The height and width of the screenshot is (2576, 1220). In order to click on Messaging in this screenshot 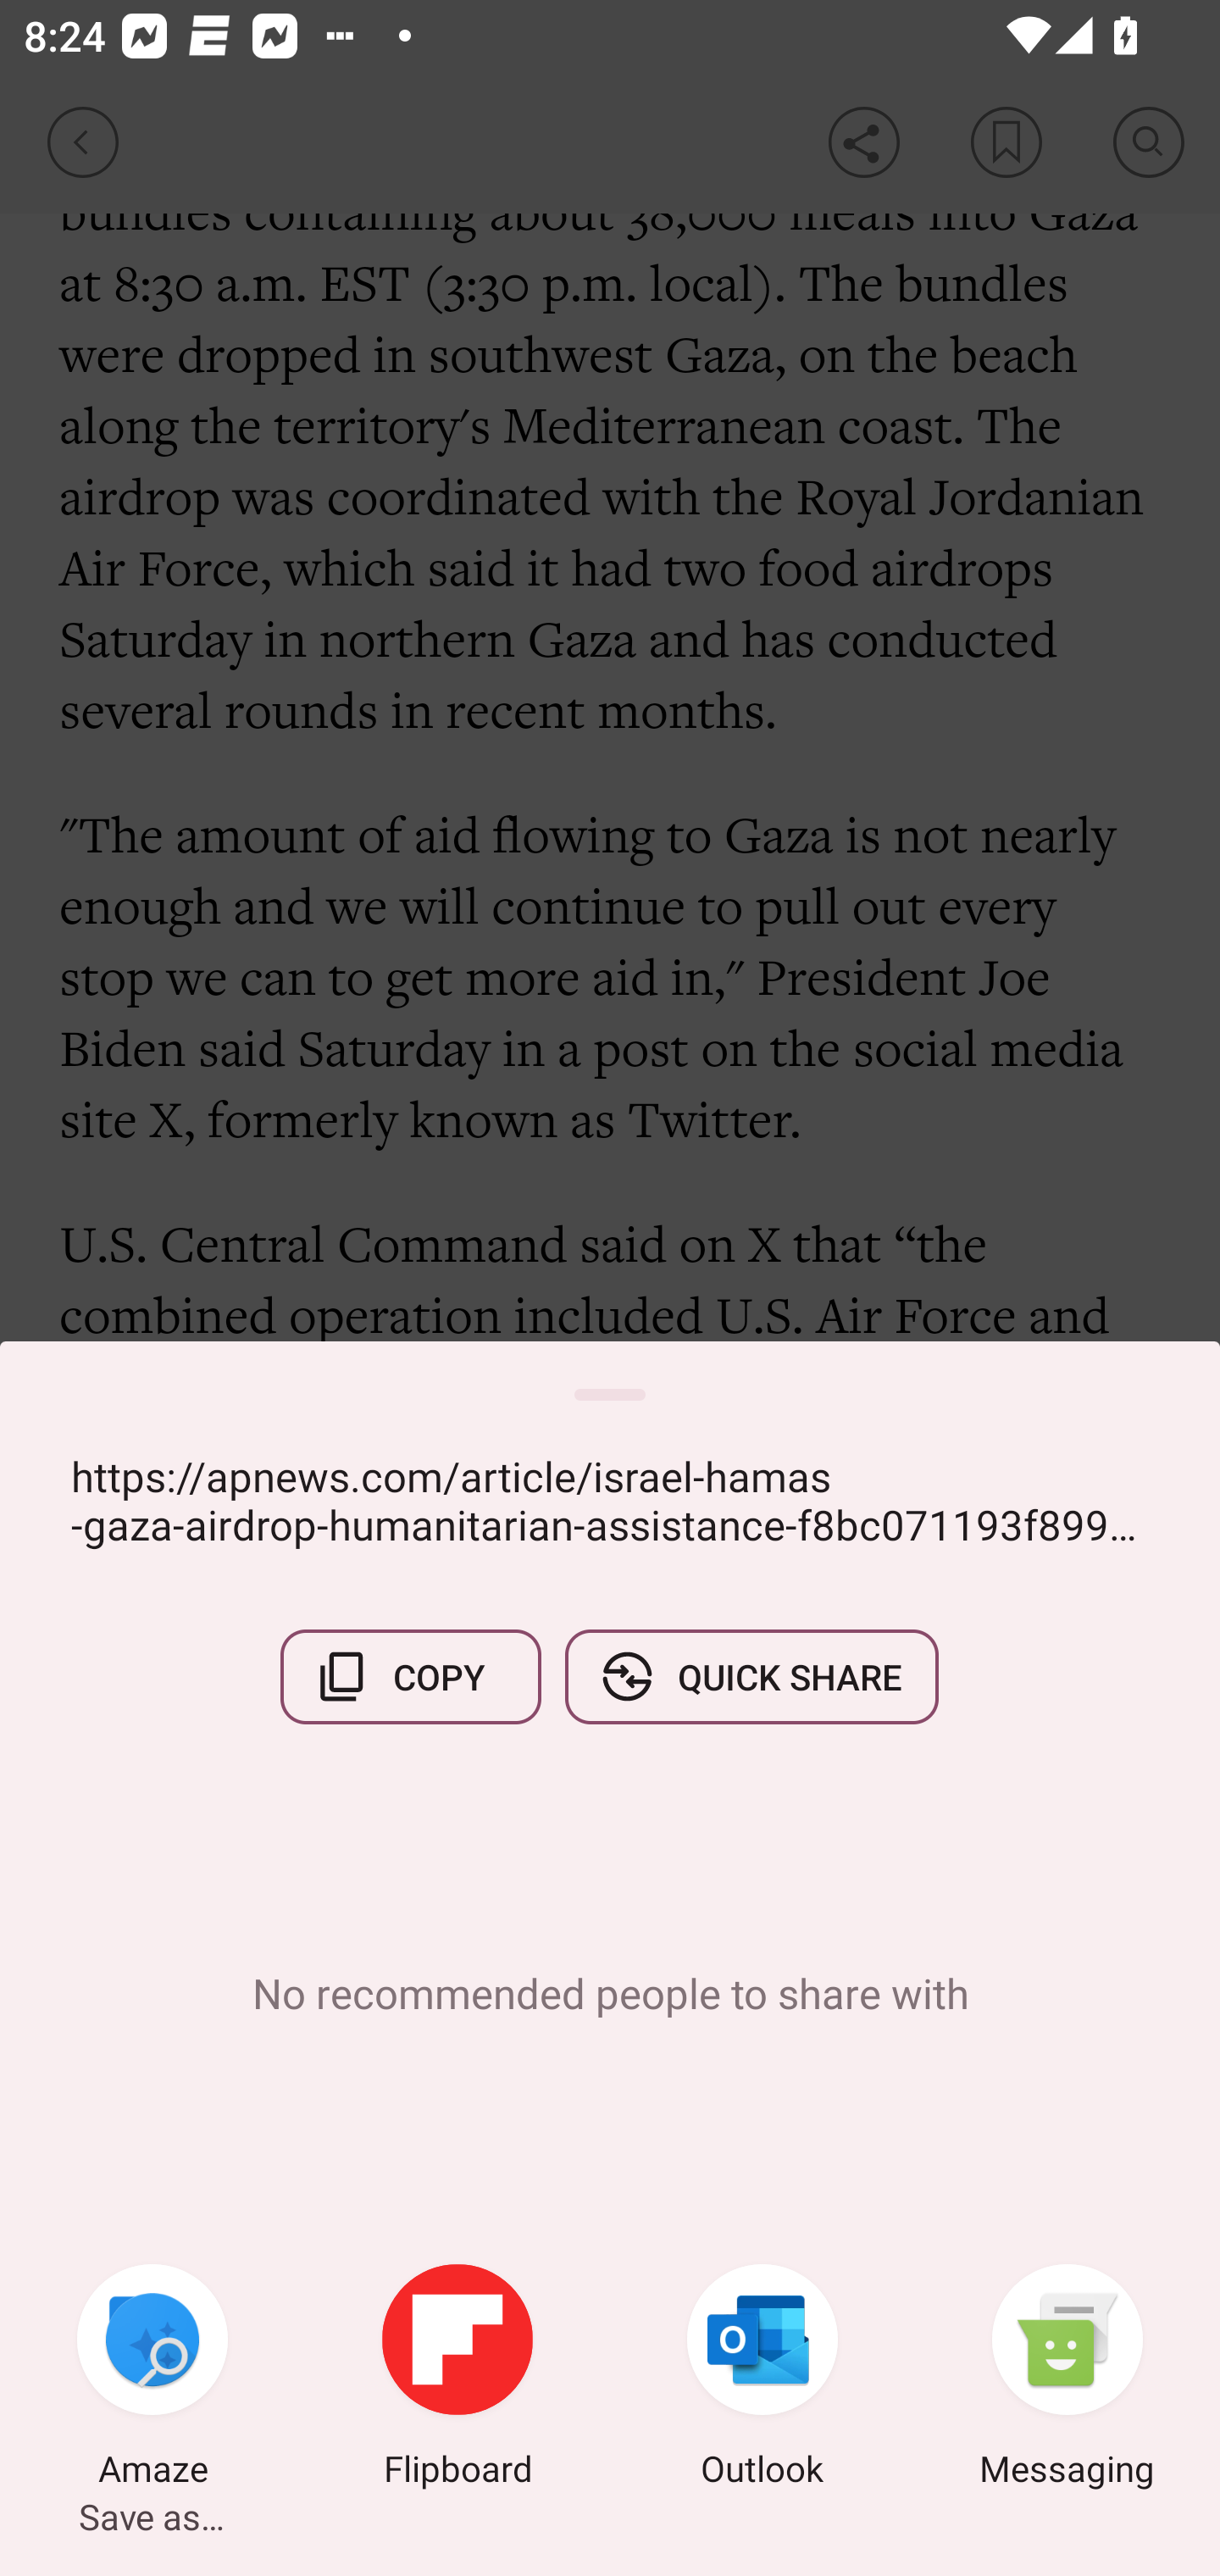, I will do `click(1067, 2379)`.